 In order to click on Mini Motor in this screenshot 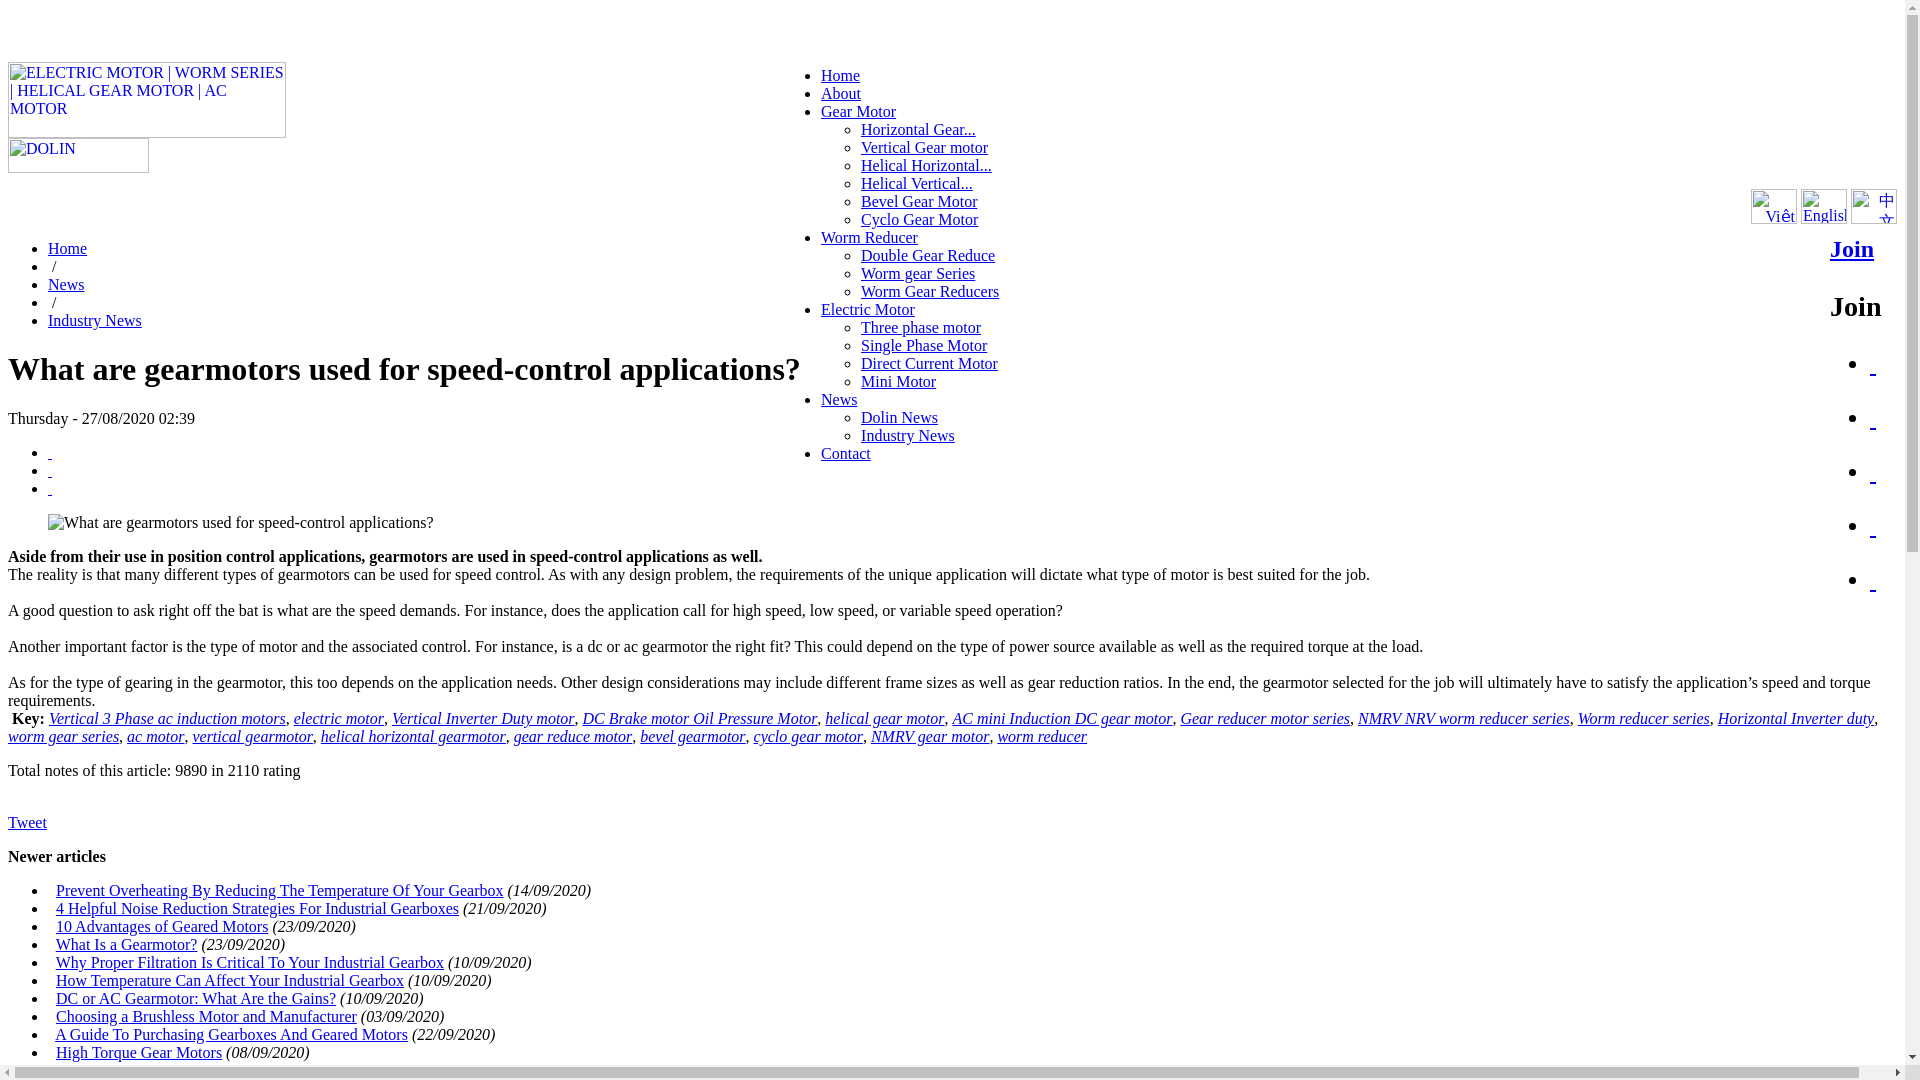, I will do `click(898, 380)`.